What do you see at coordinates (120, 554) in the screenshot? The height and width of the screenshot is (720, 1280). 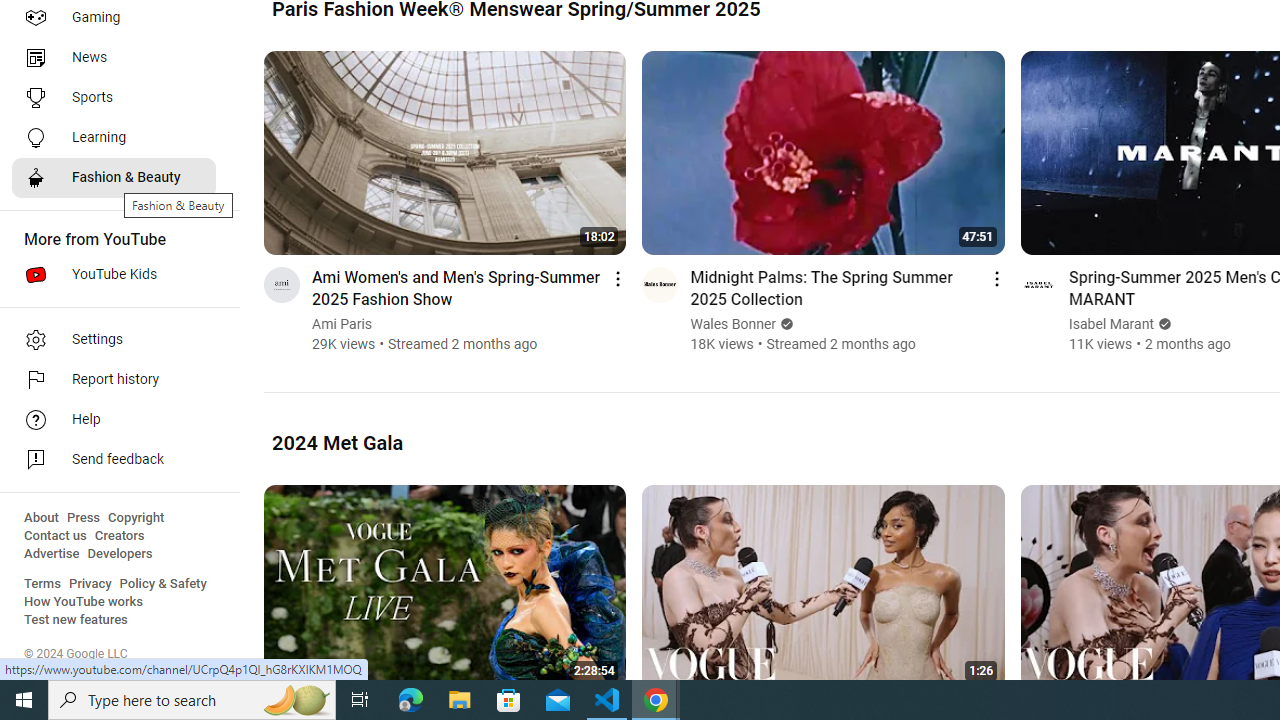 I see `Developers` at bounding box center [120, 554].